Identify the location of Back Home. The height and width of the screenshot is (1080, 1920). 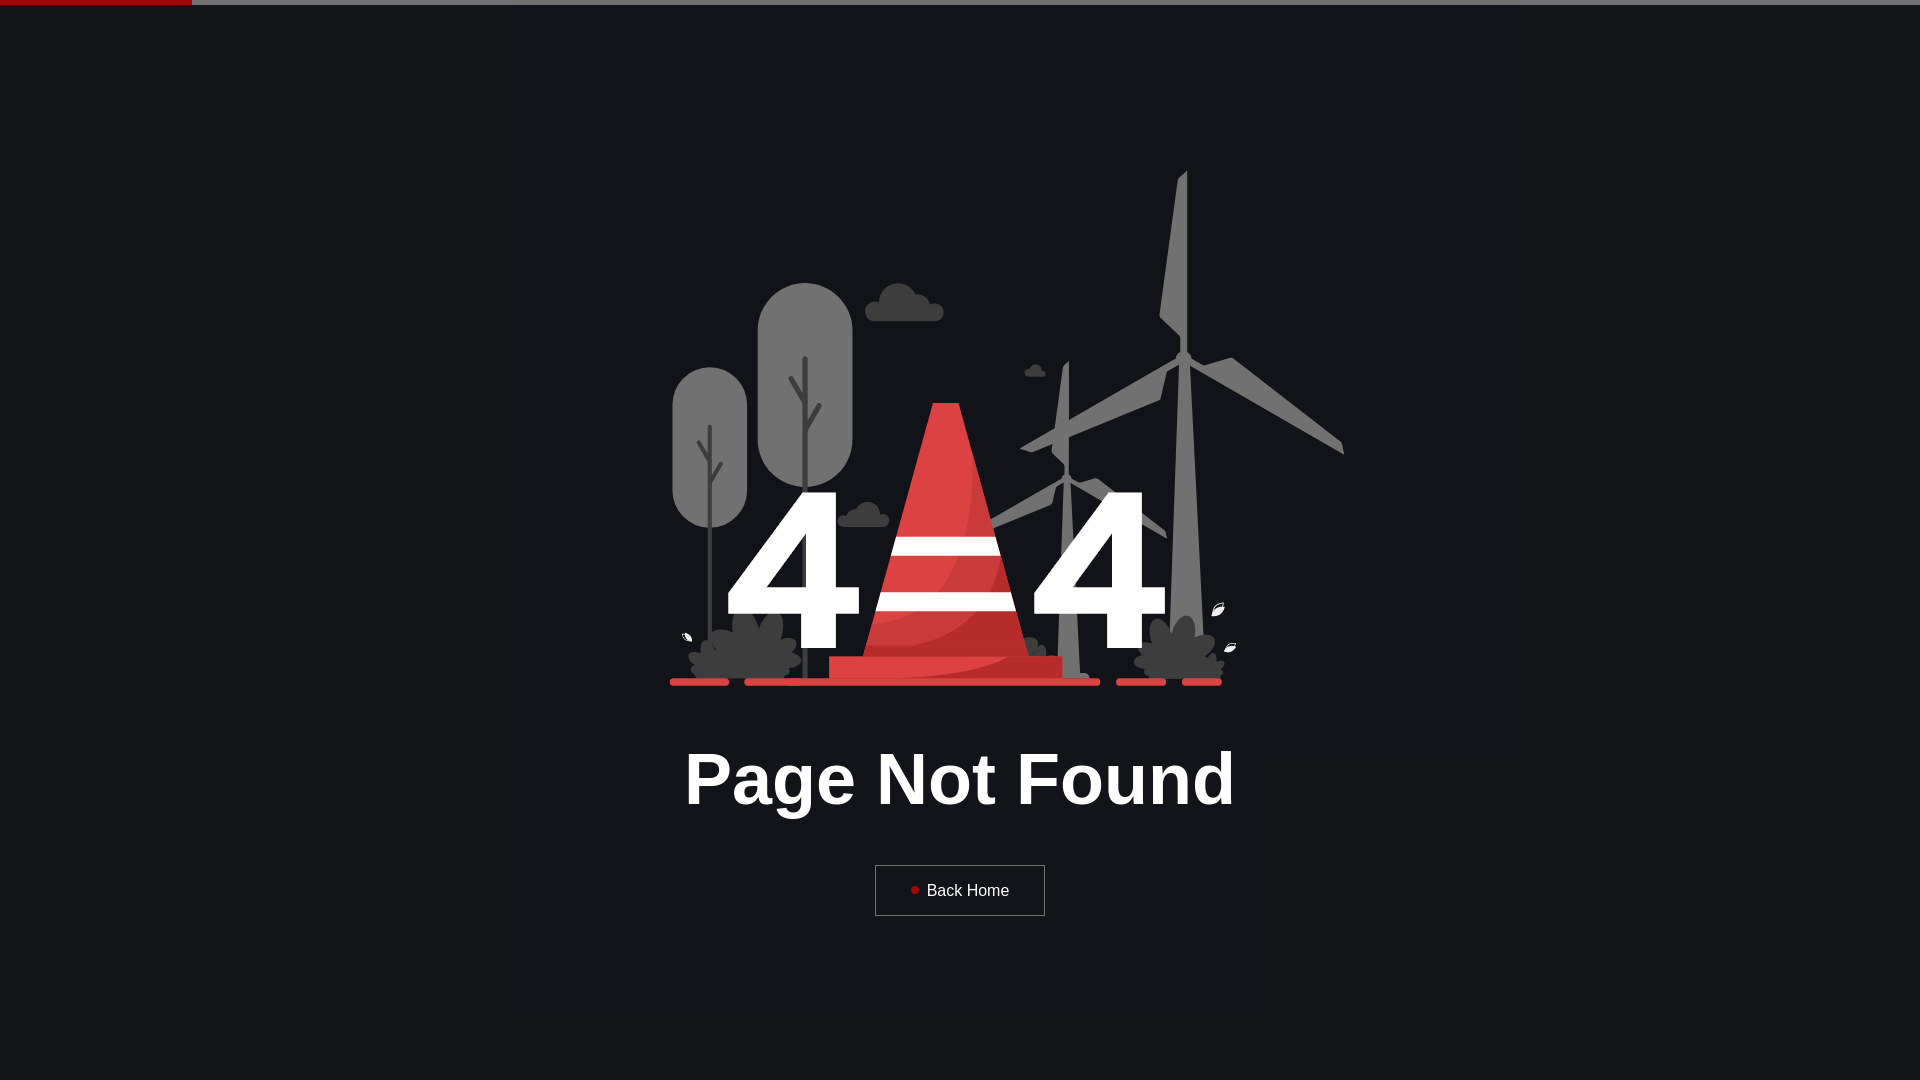
(960, 890).